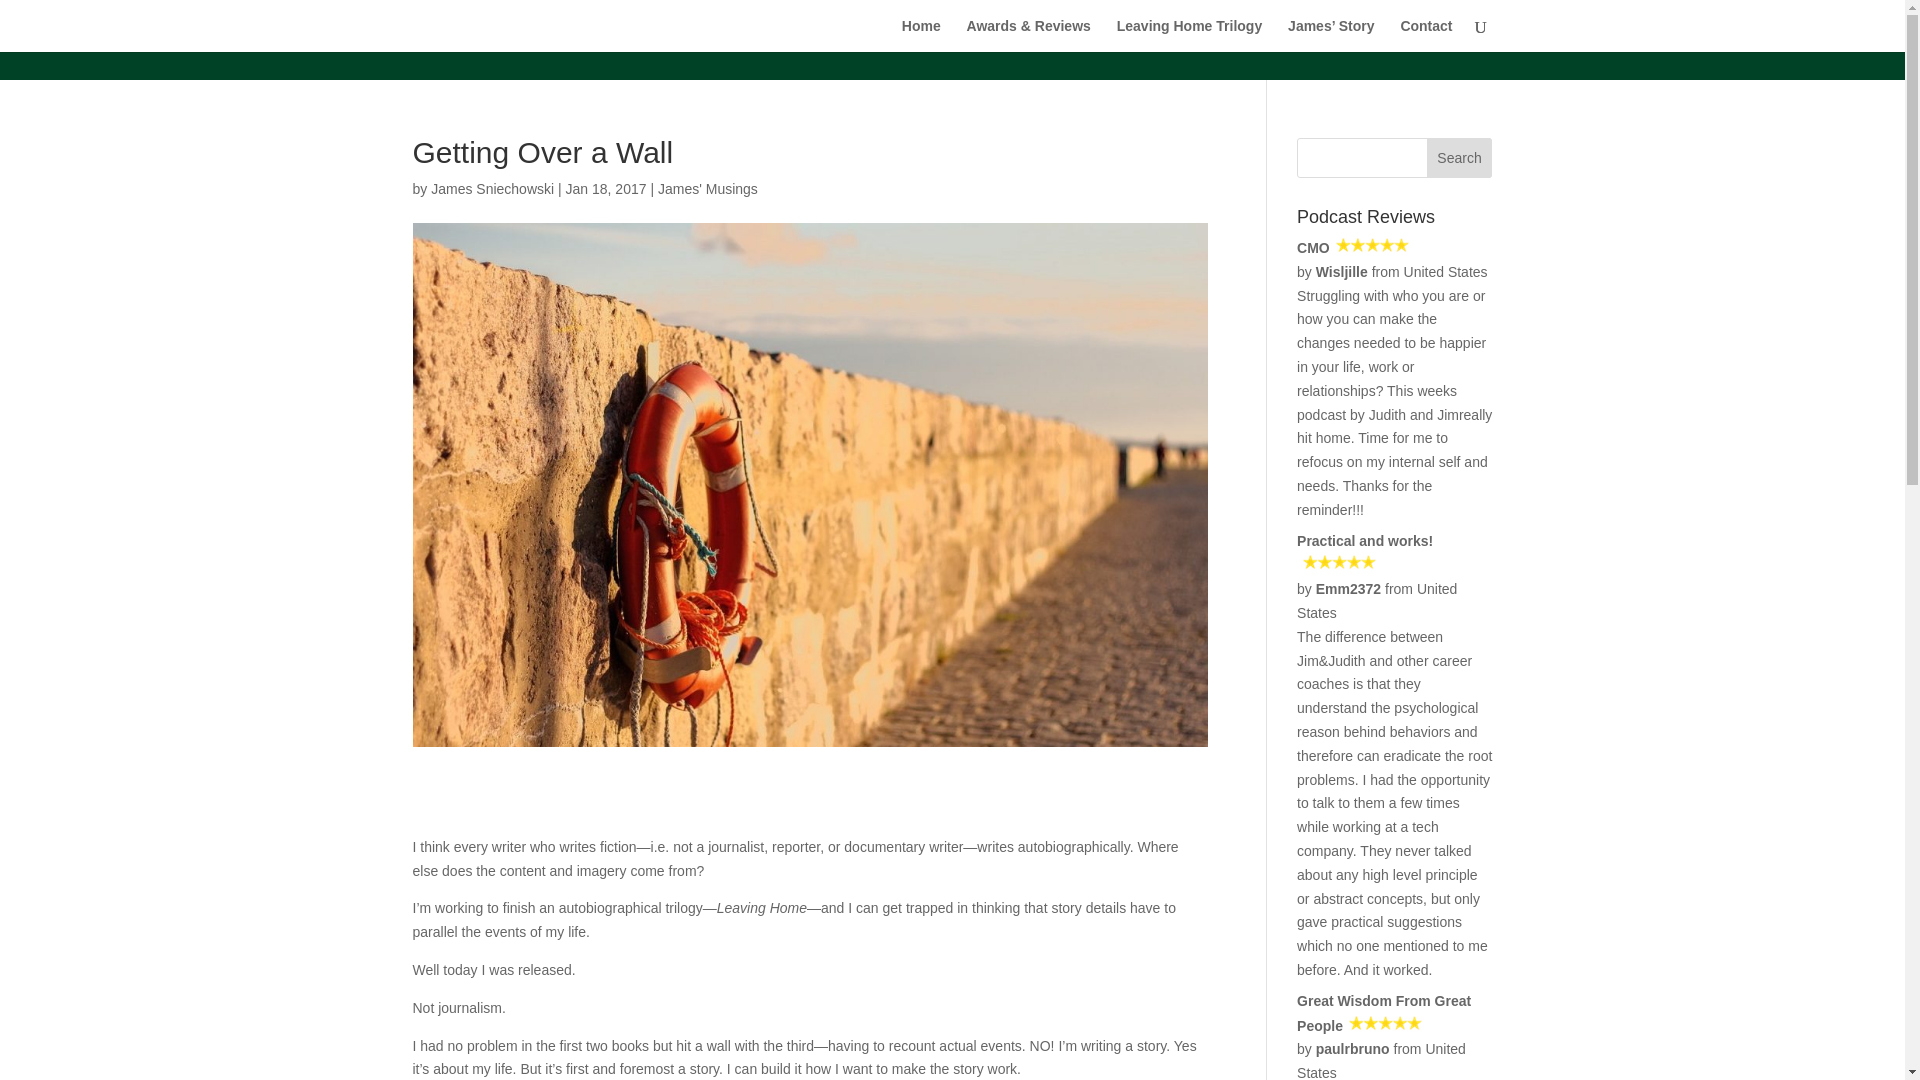 The image size is (1920, 1080). I want to click on Contact, so click(1425, 35).